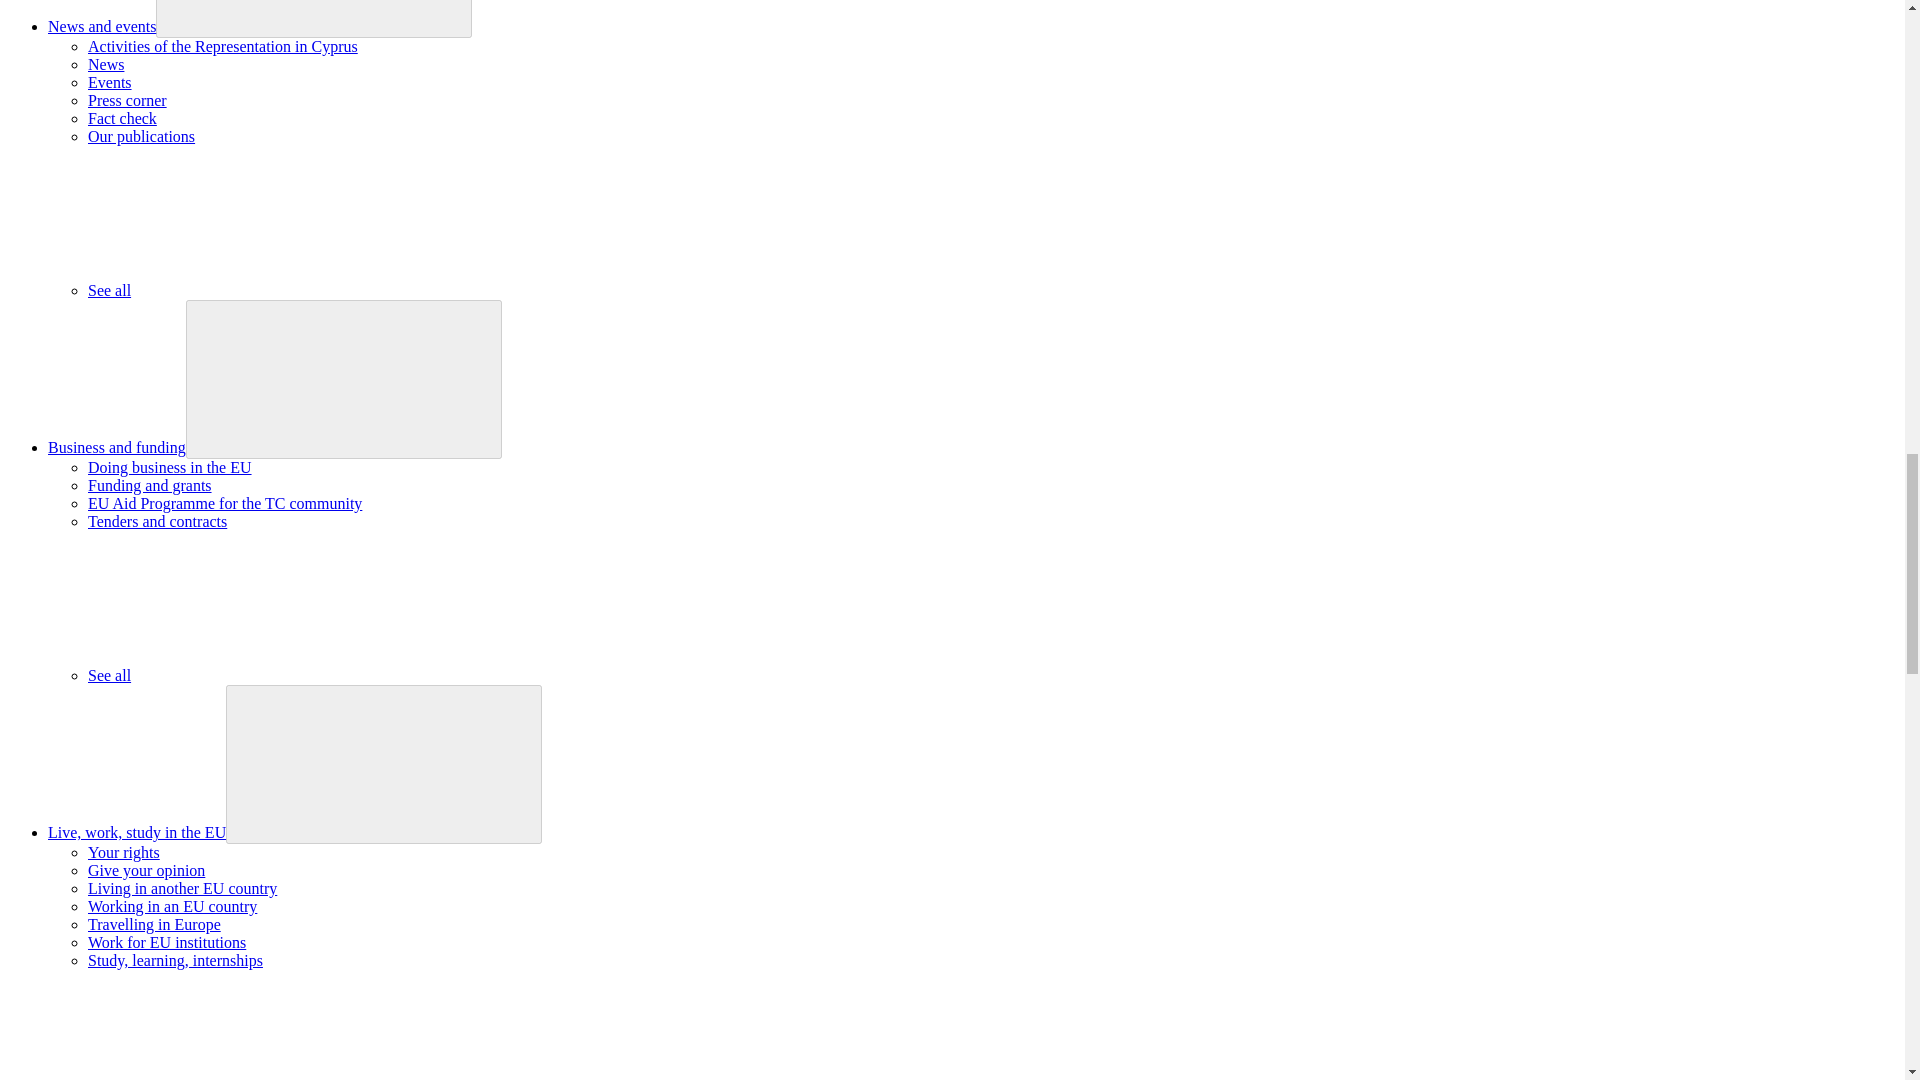 Image resolution: width=1920 pixels, height=1080 pixels. I want to click on Activities of the Representation in Cyprus, so click(222, 46).